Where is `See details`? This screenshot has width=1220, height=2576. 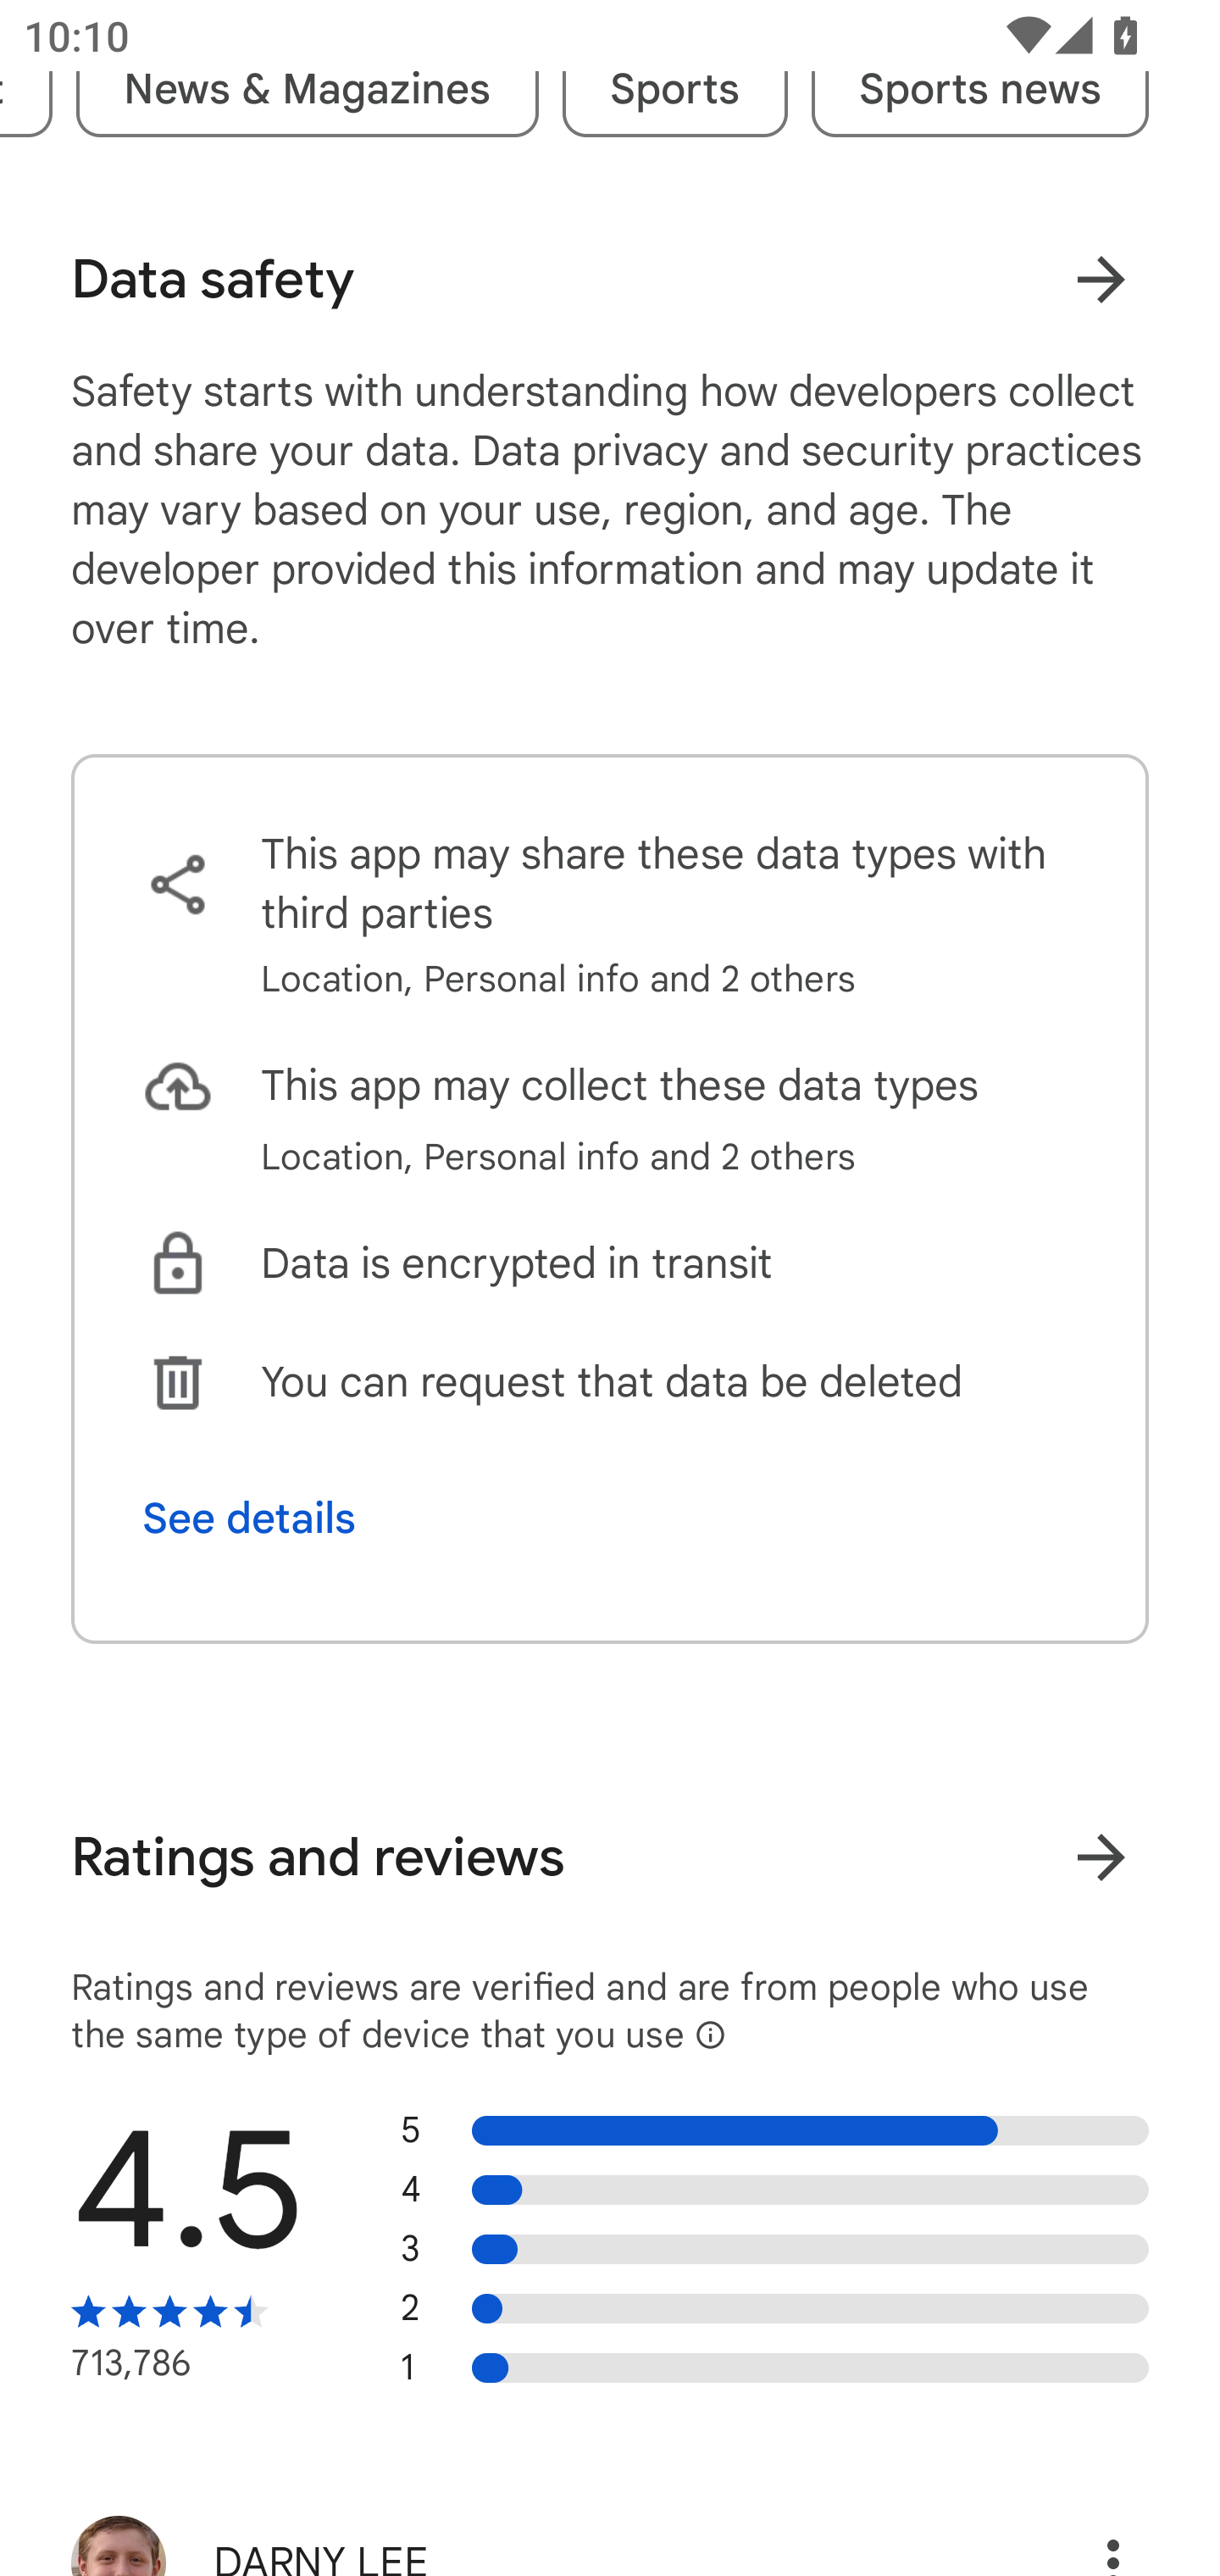
See details is located at coordinates (249, 1518).